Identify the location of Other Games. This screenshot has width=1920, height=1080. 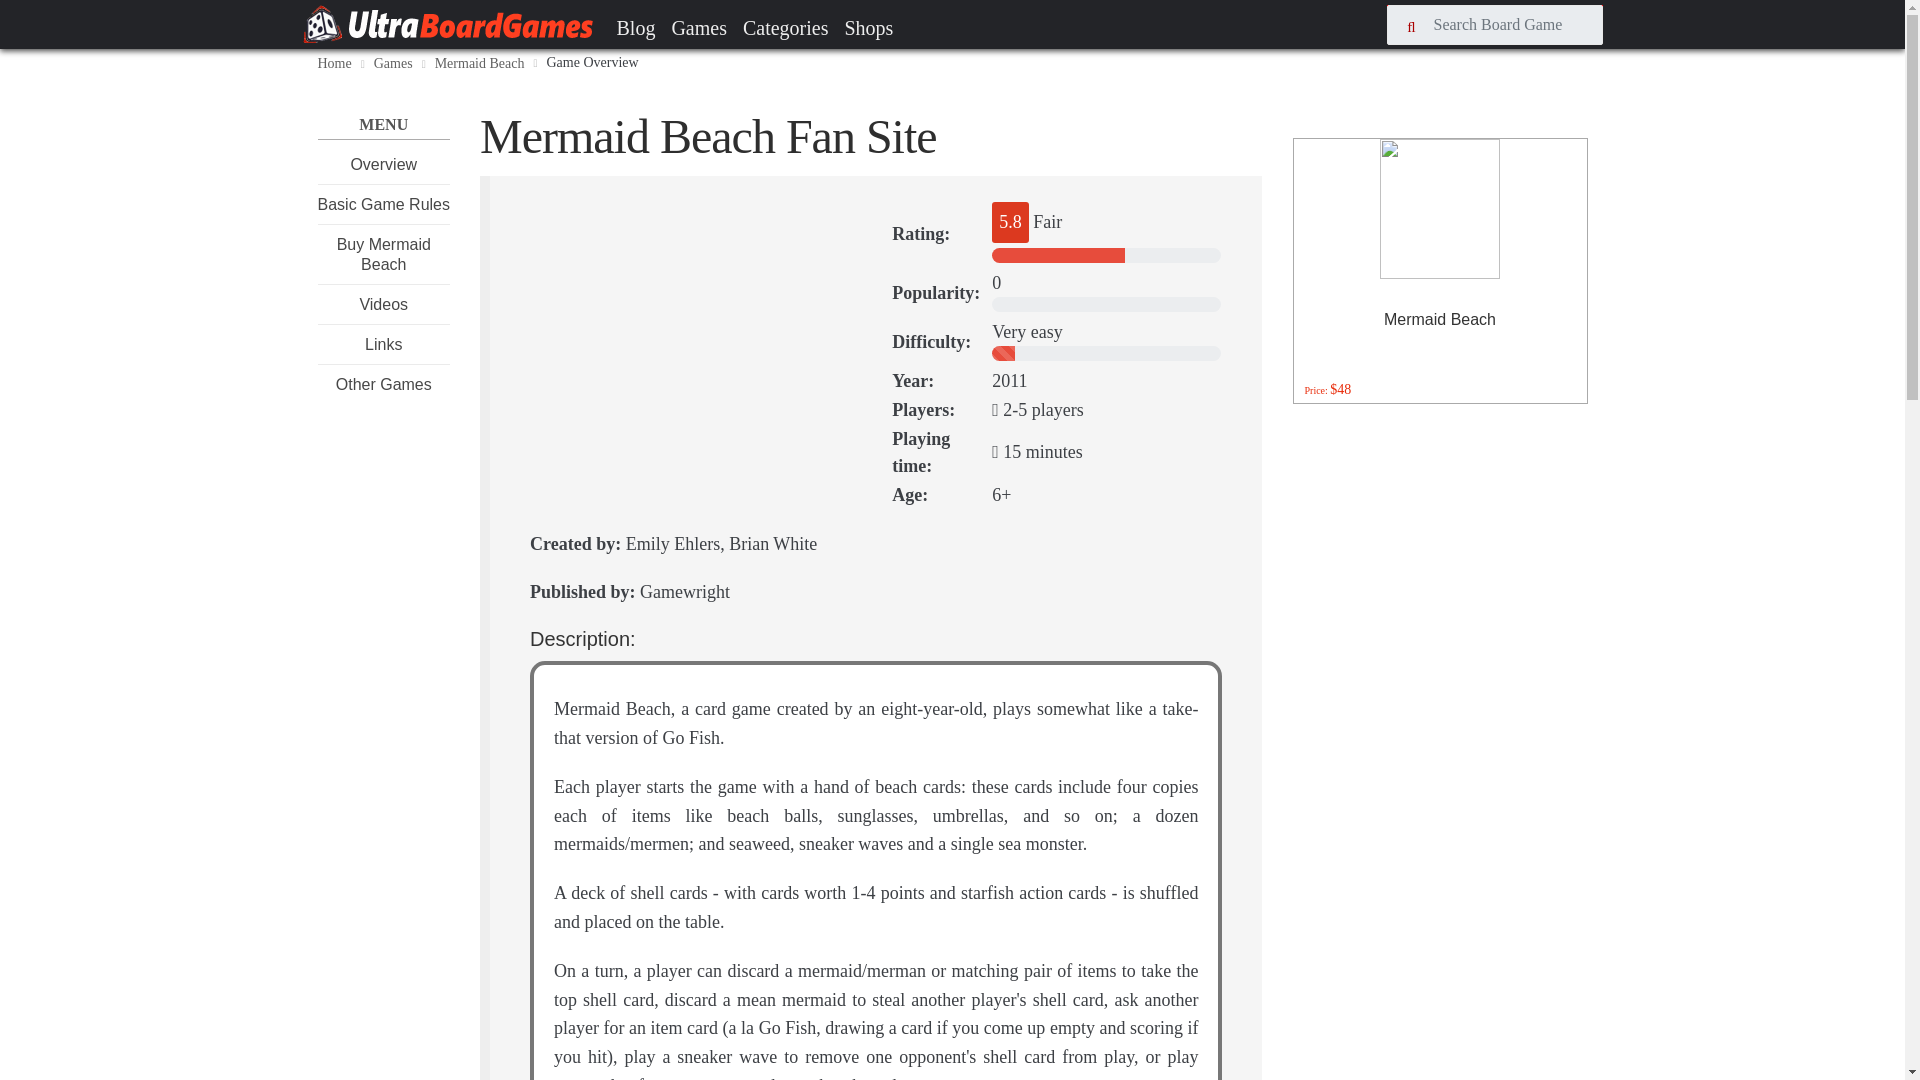
(384, 384).